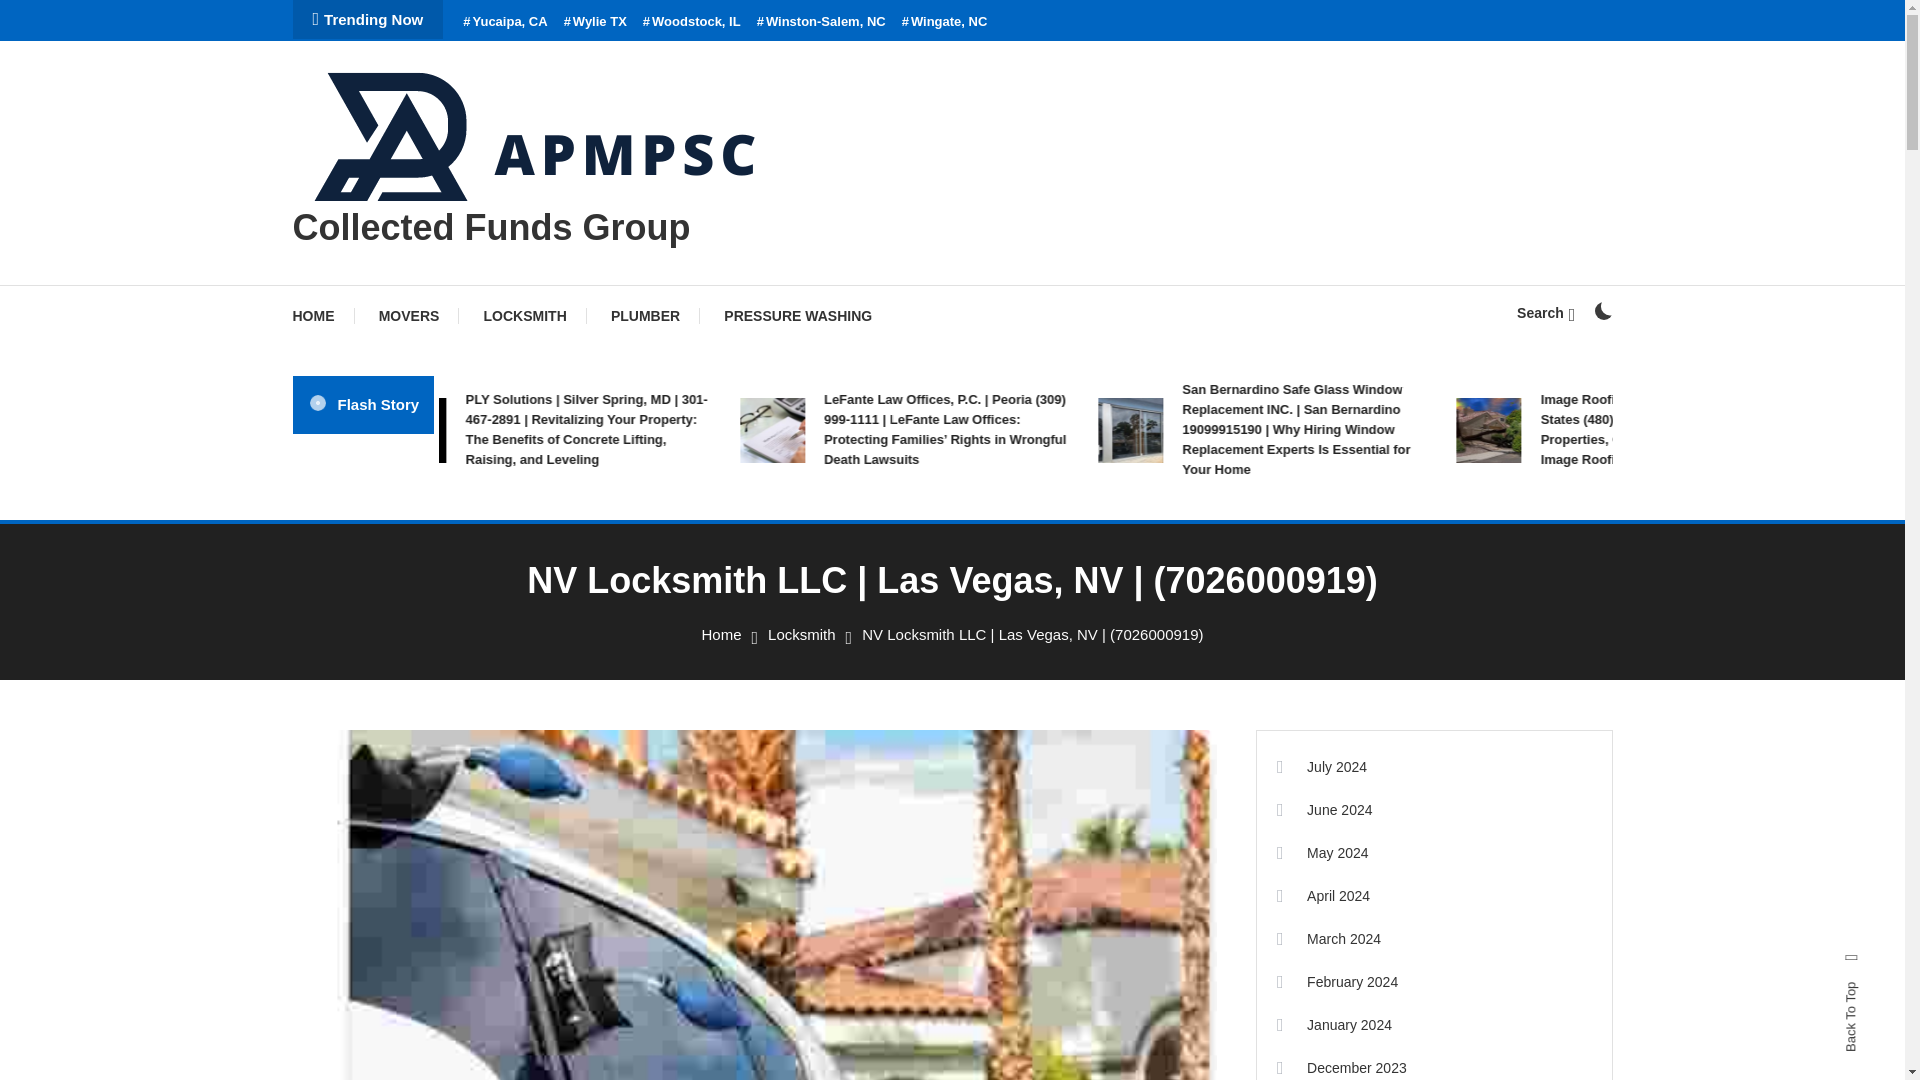 Image resolution: width=1920 pixels, height=1080 pixels. What do you see at coordinates (820, 22) in the screenshot?
I see `Winston-Salem, NC` at bounding box center [820, 22].